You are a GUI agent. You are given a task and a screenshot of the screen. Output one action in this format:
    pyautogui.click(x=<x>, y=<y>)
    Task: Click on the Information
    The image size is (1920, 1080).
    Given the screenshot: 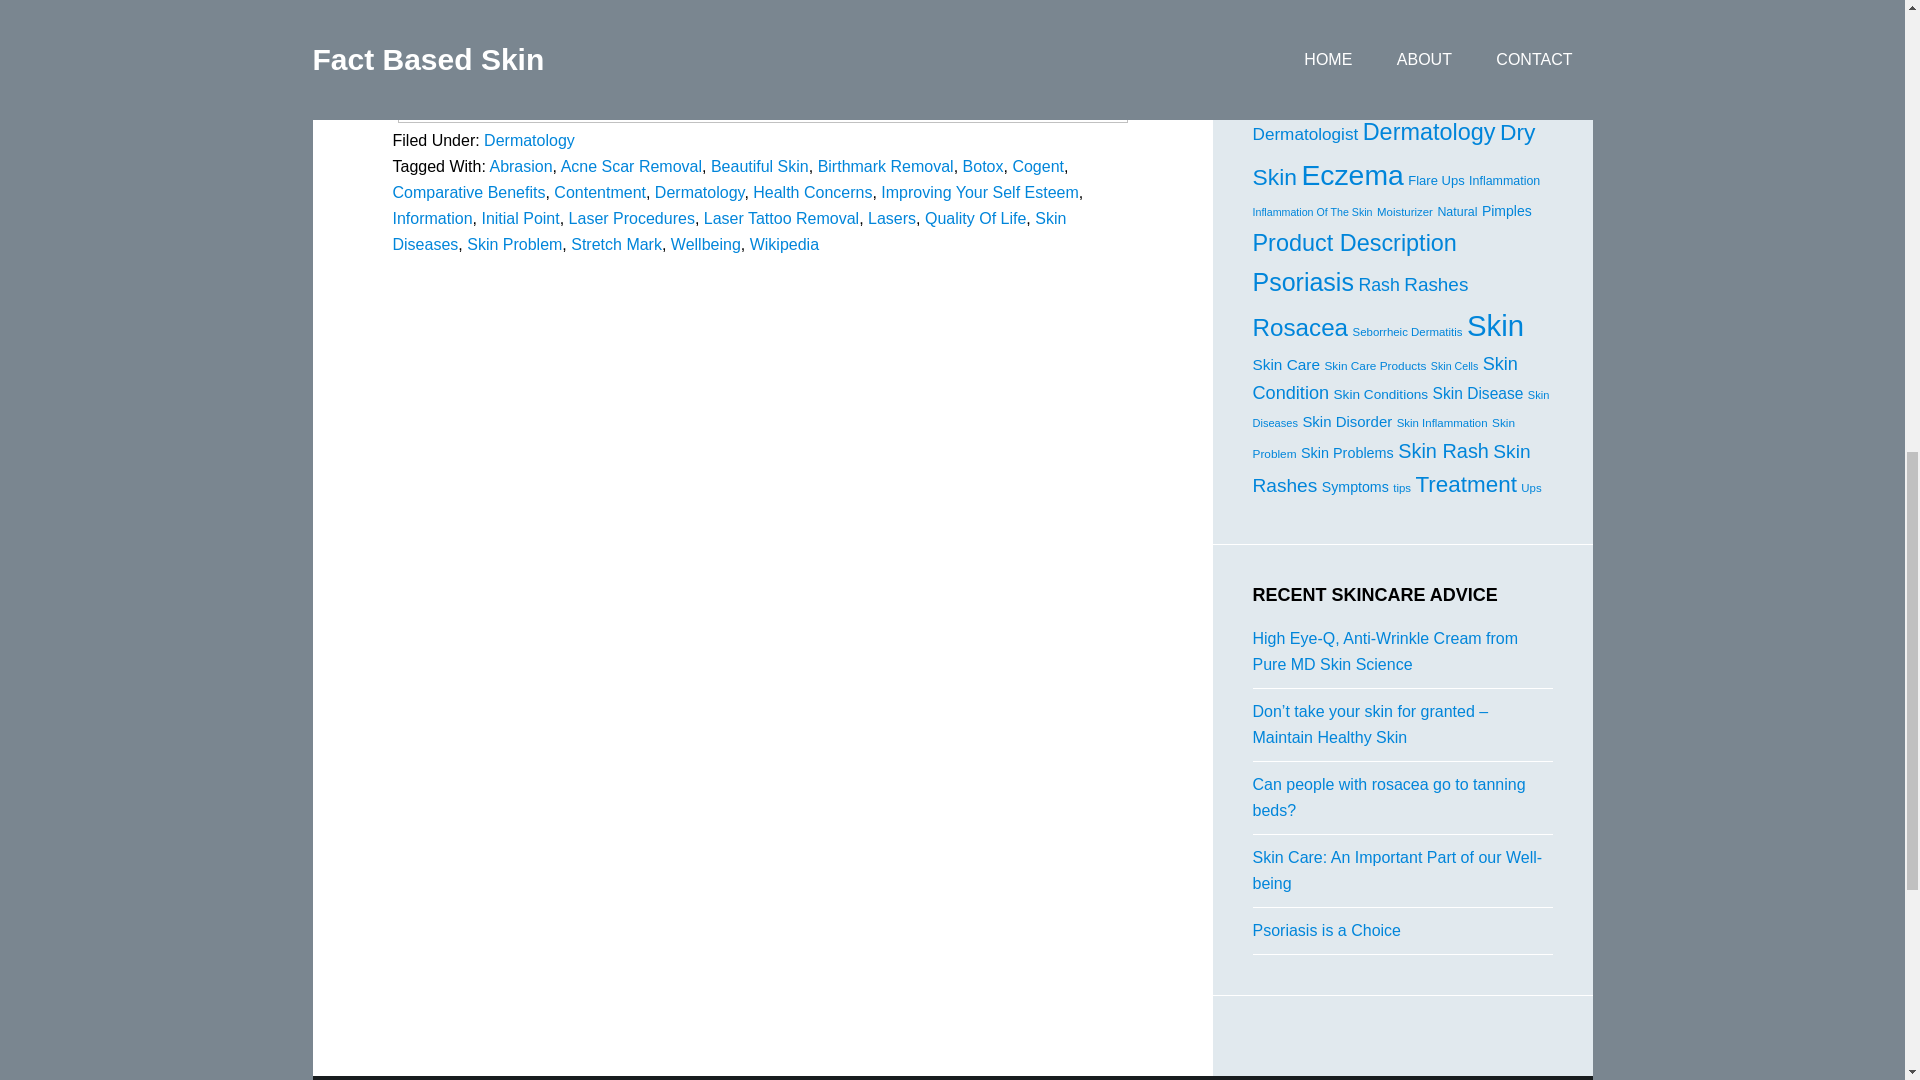 What is the action you would take?
    pyautogui.click(x=432, y=218)
    